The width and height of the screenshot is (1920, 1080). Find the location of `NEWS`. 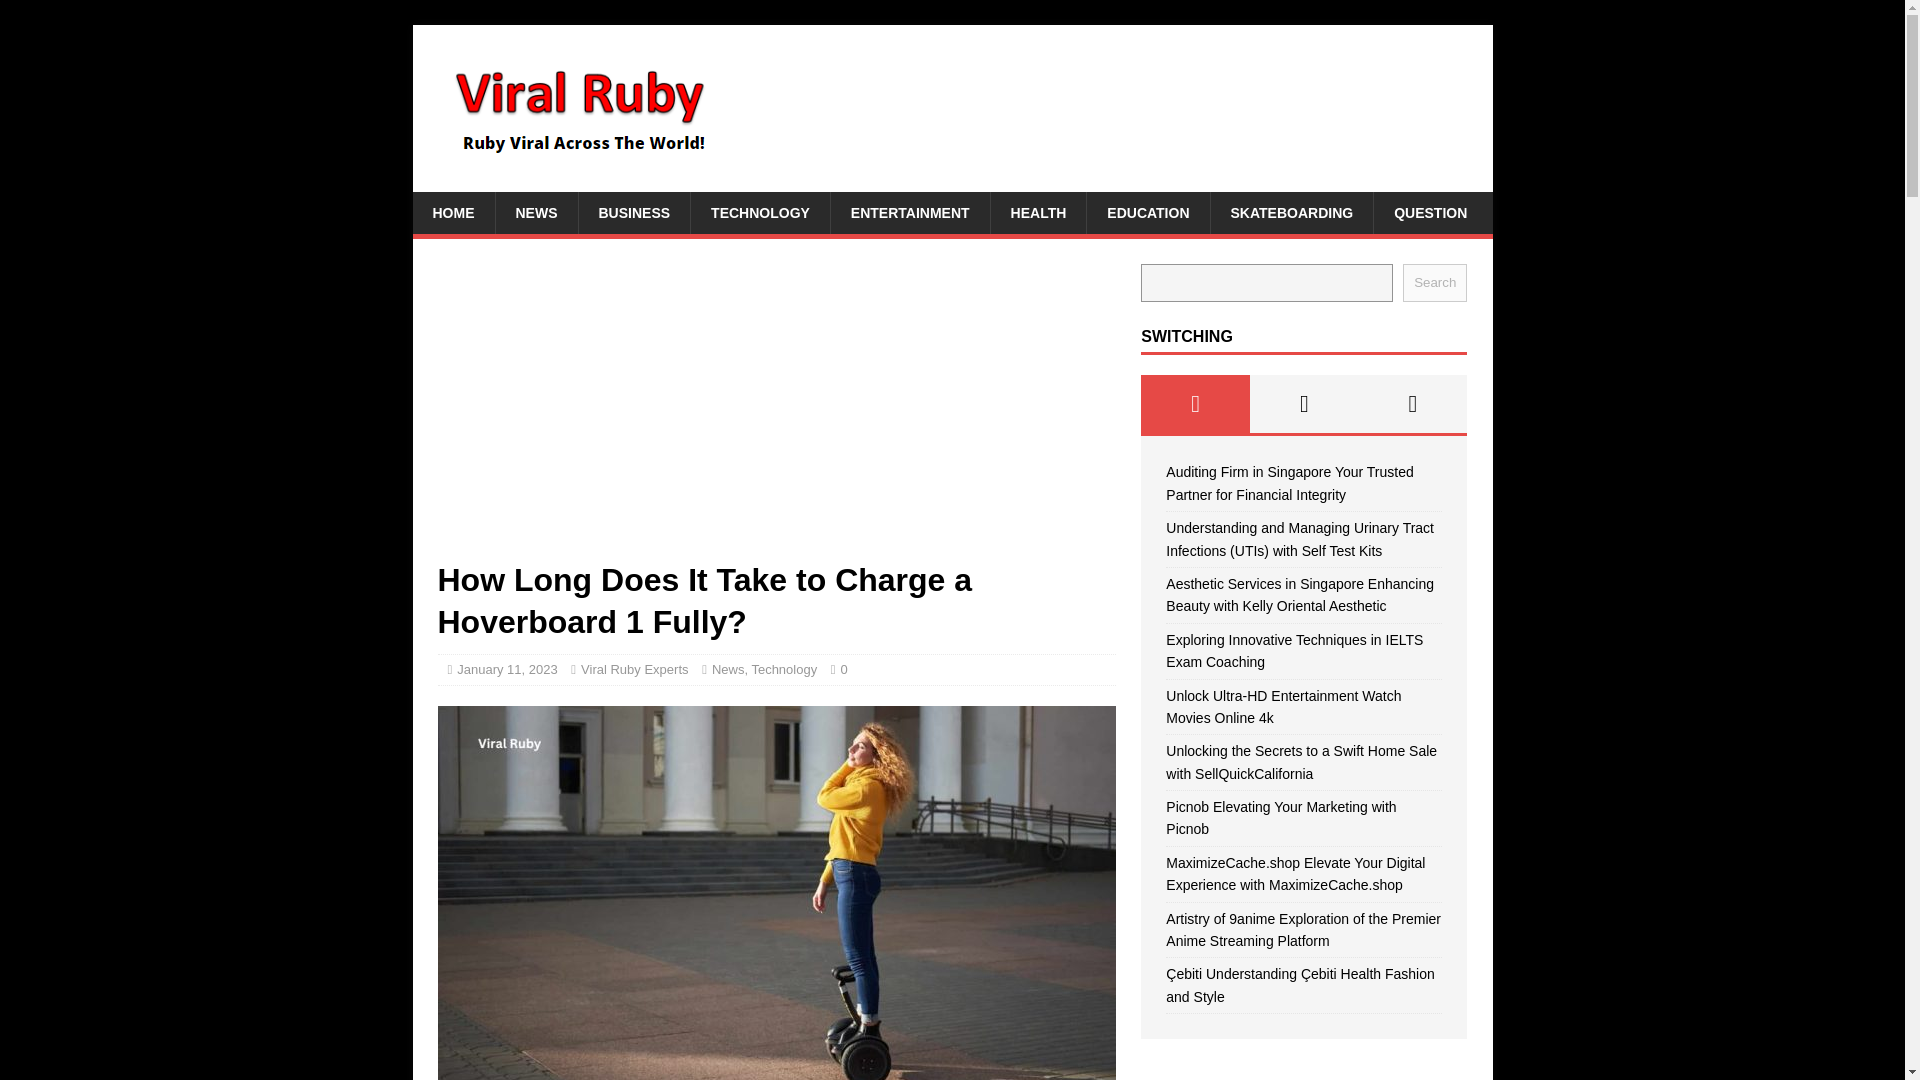

NEWS is located at coordinates (535, 213).